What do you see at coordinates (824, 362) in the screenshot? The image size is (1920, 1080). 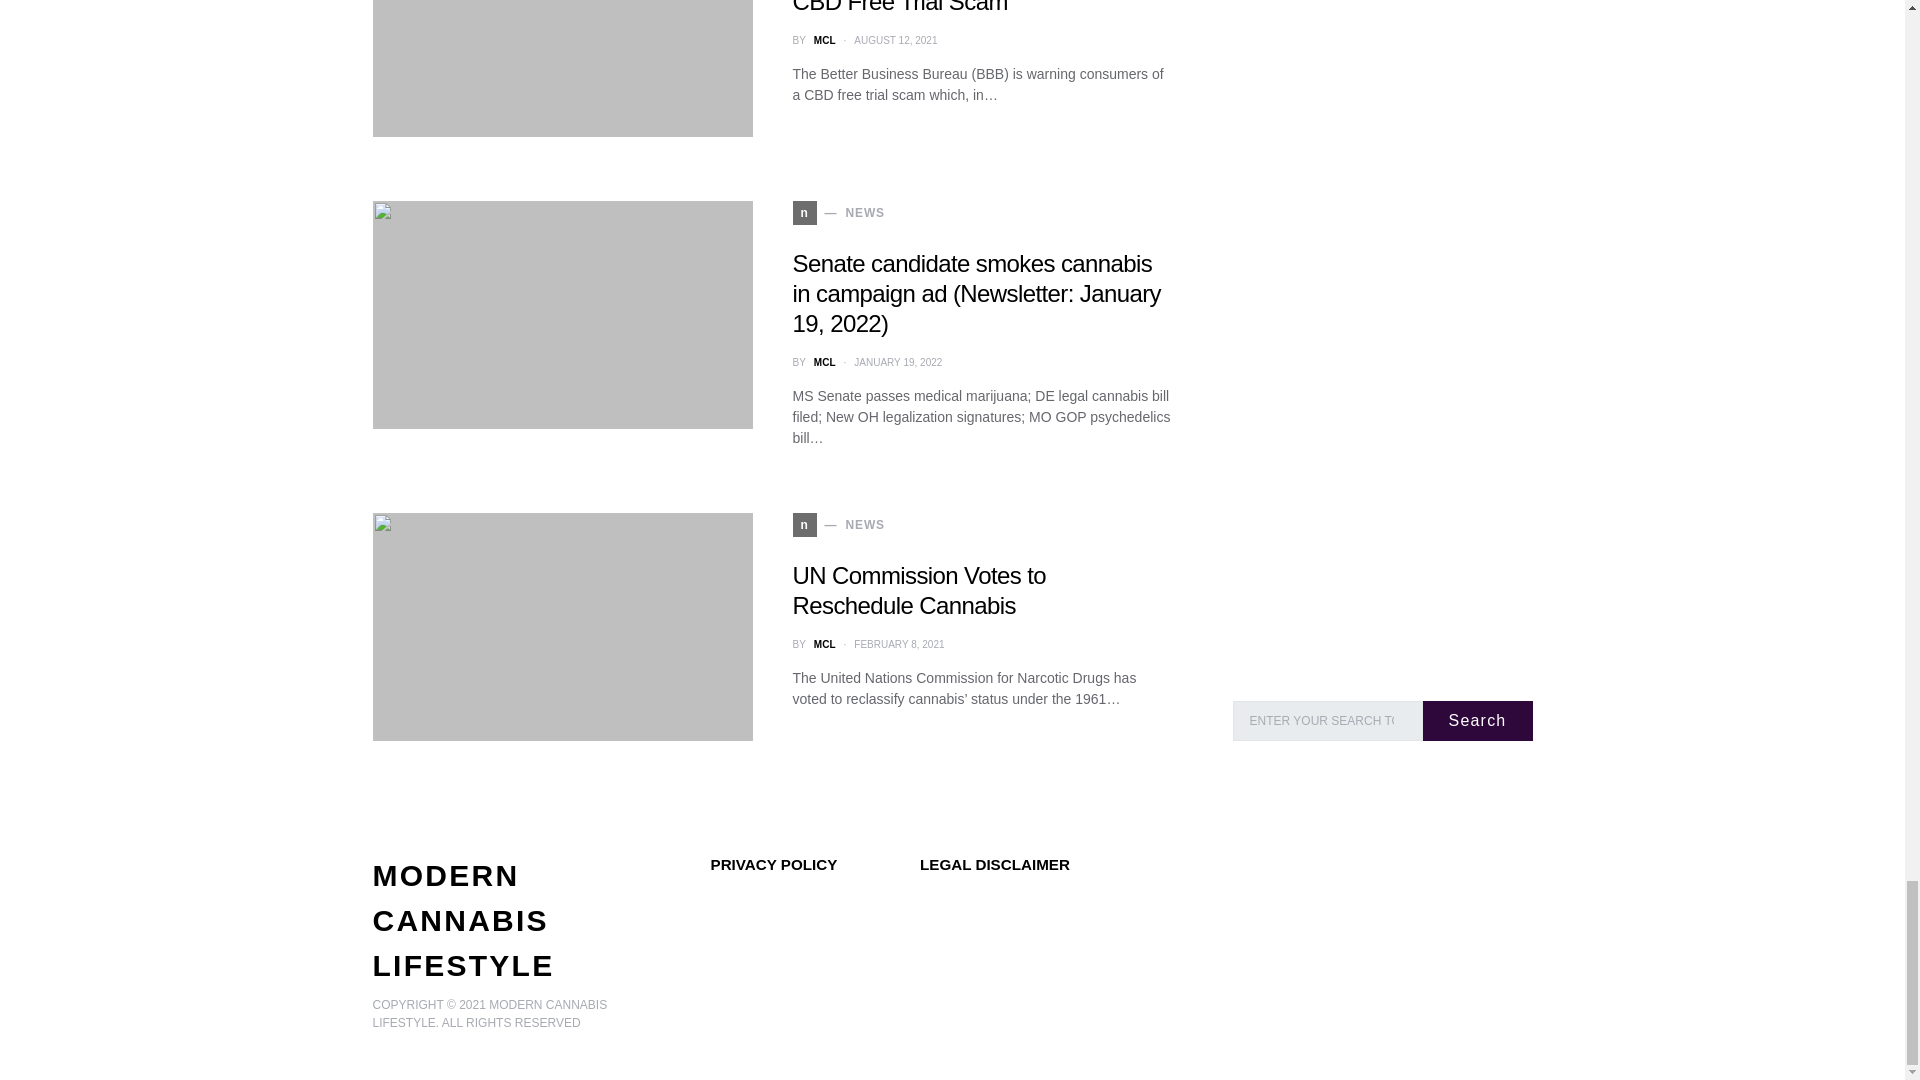 I see `View all posts by MCL` at bounding box center [824, 362].